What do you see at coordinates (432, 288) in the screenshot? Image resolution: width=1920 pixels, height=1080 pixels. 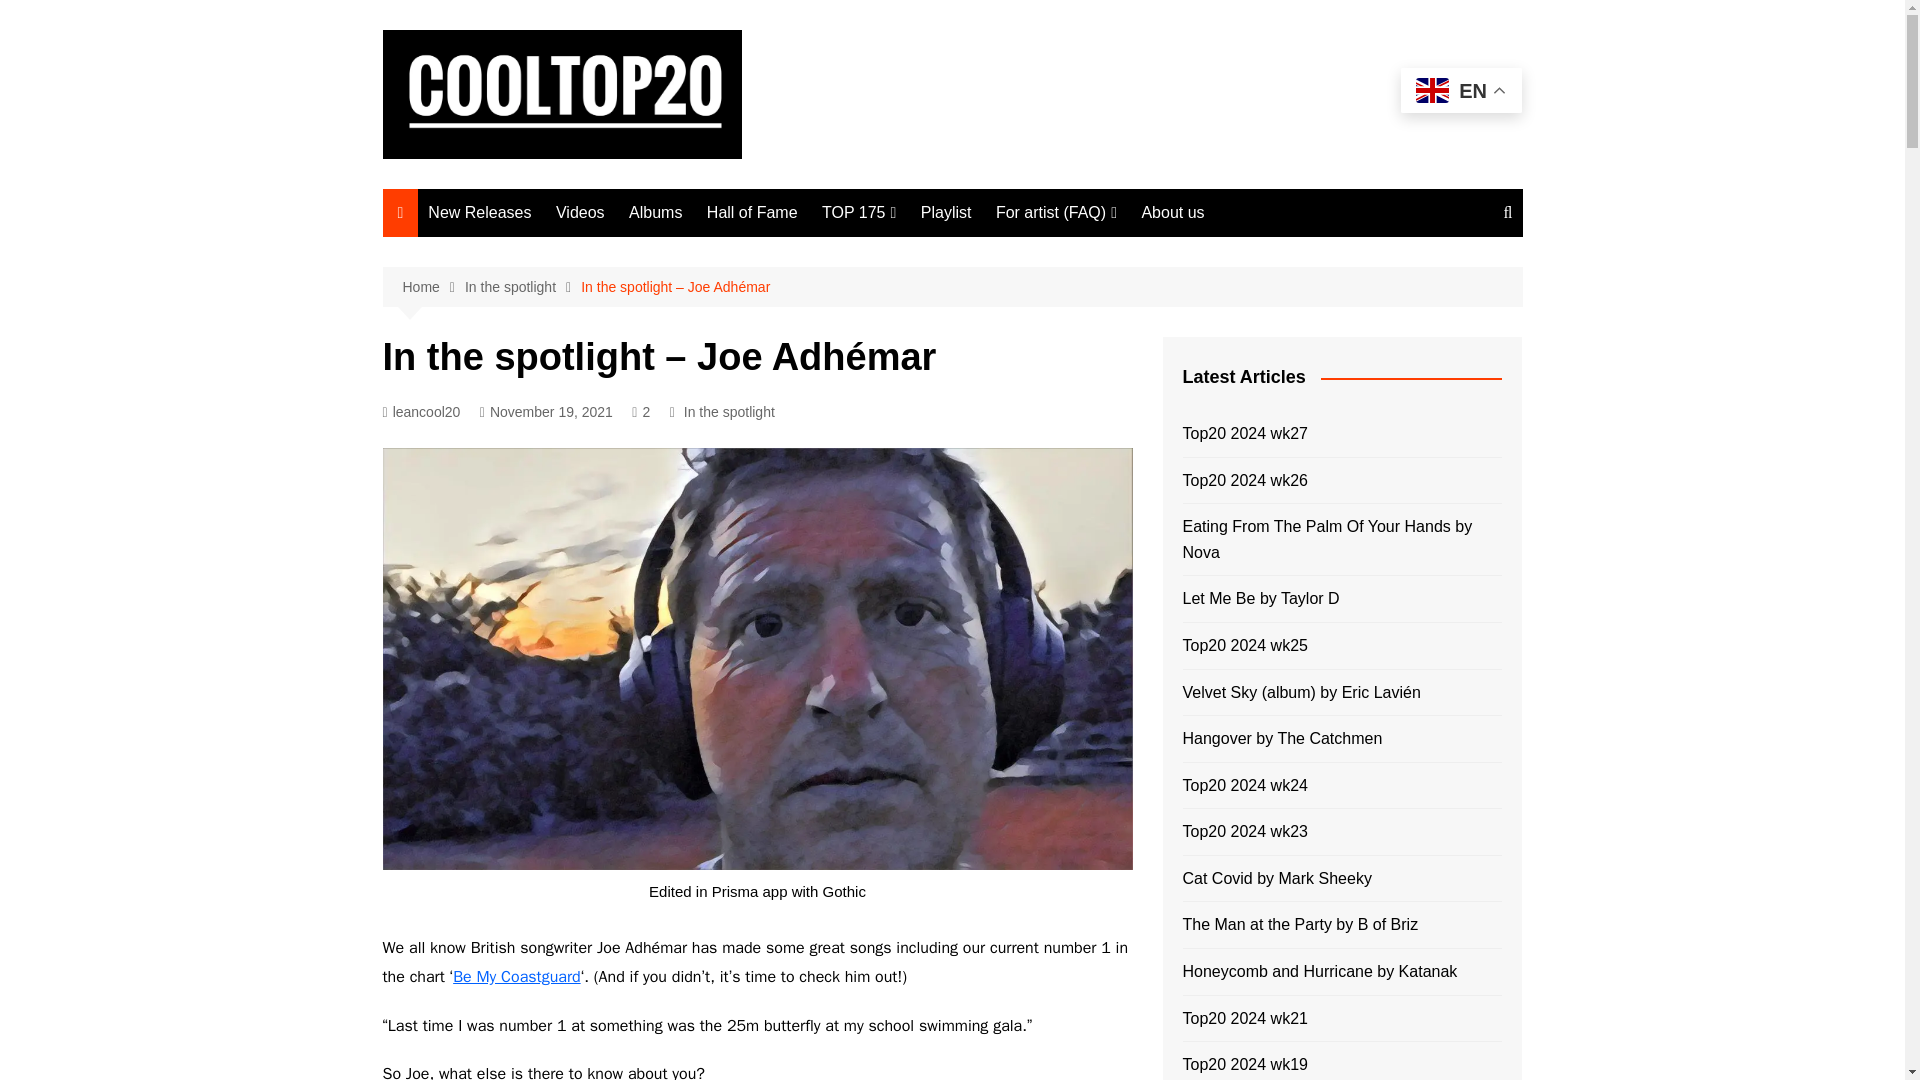 I see `Home` at bounding box center [432, 288].